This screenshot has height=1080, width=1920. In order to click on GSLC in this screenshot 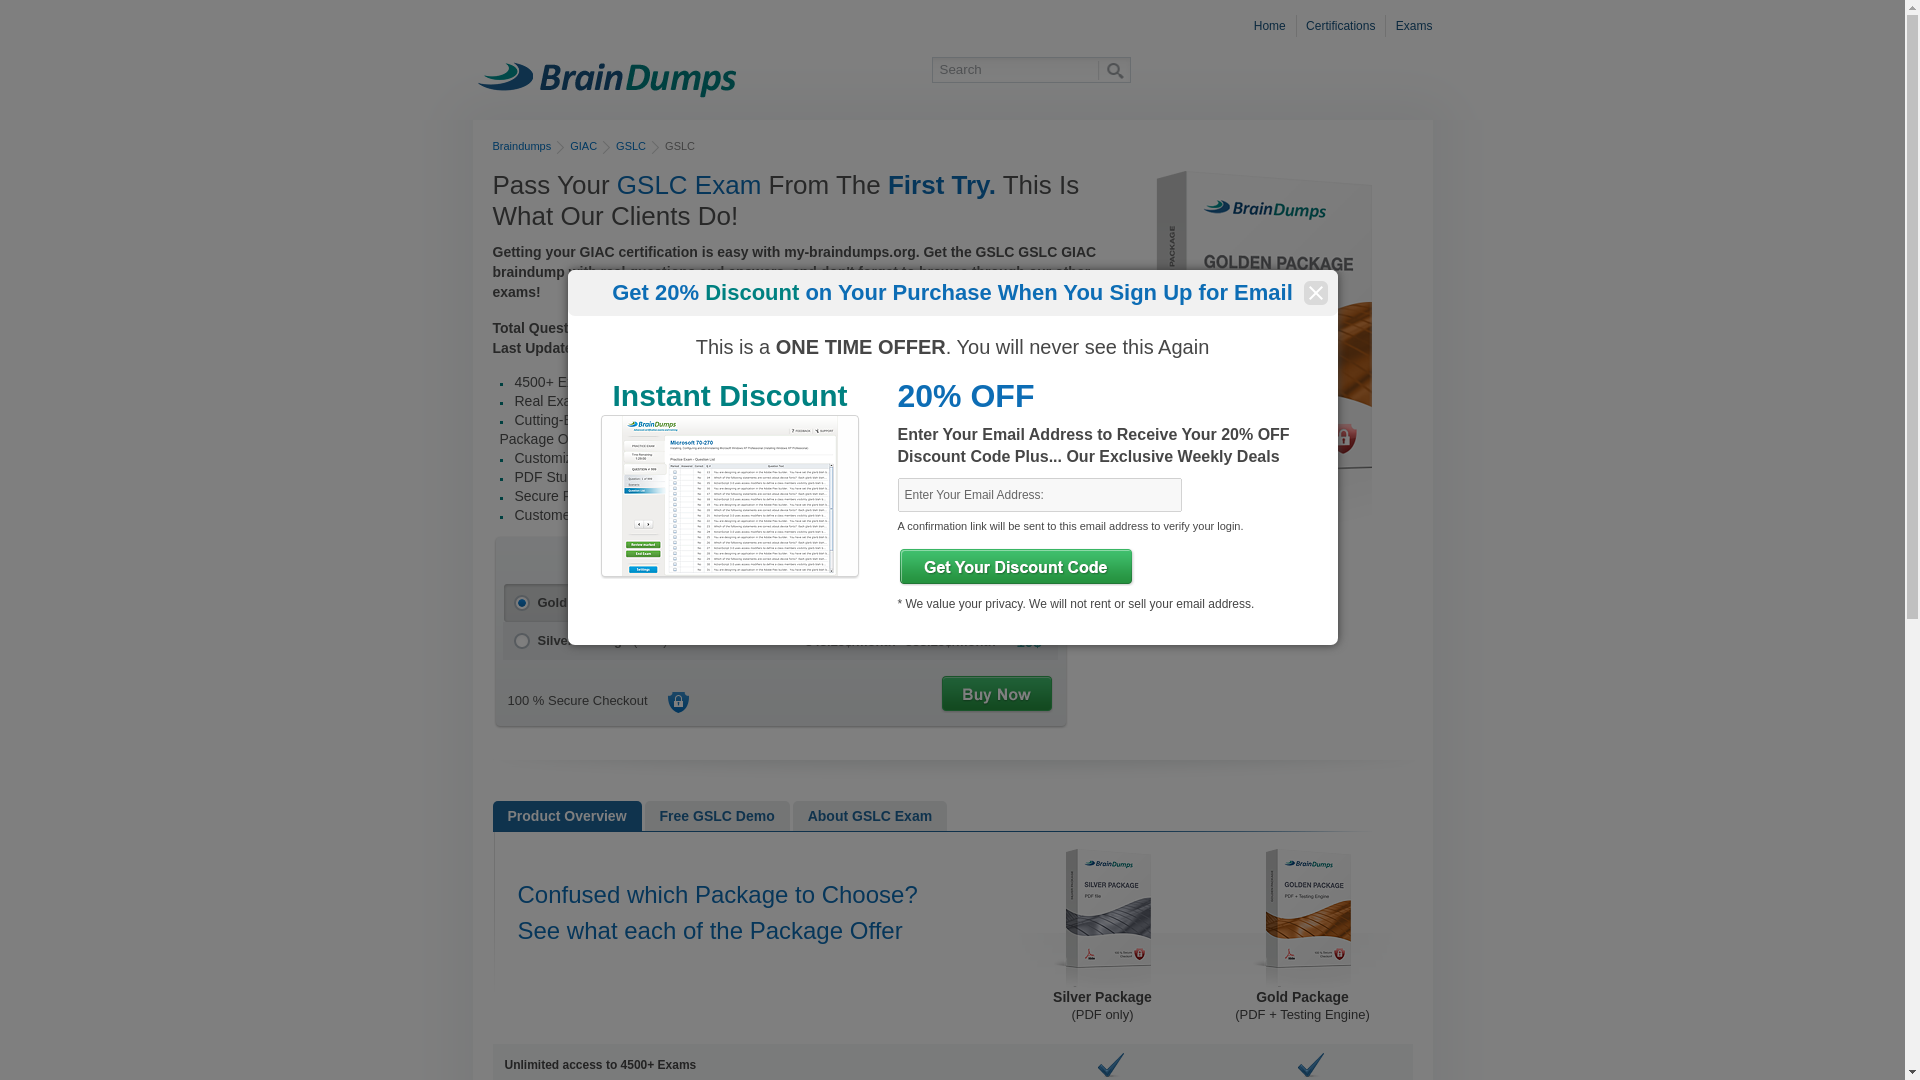, I will do `click(630, 146)`.